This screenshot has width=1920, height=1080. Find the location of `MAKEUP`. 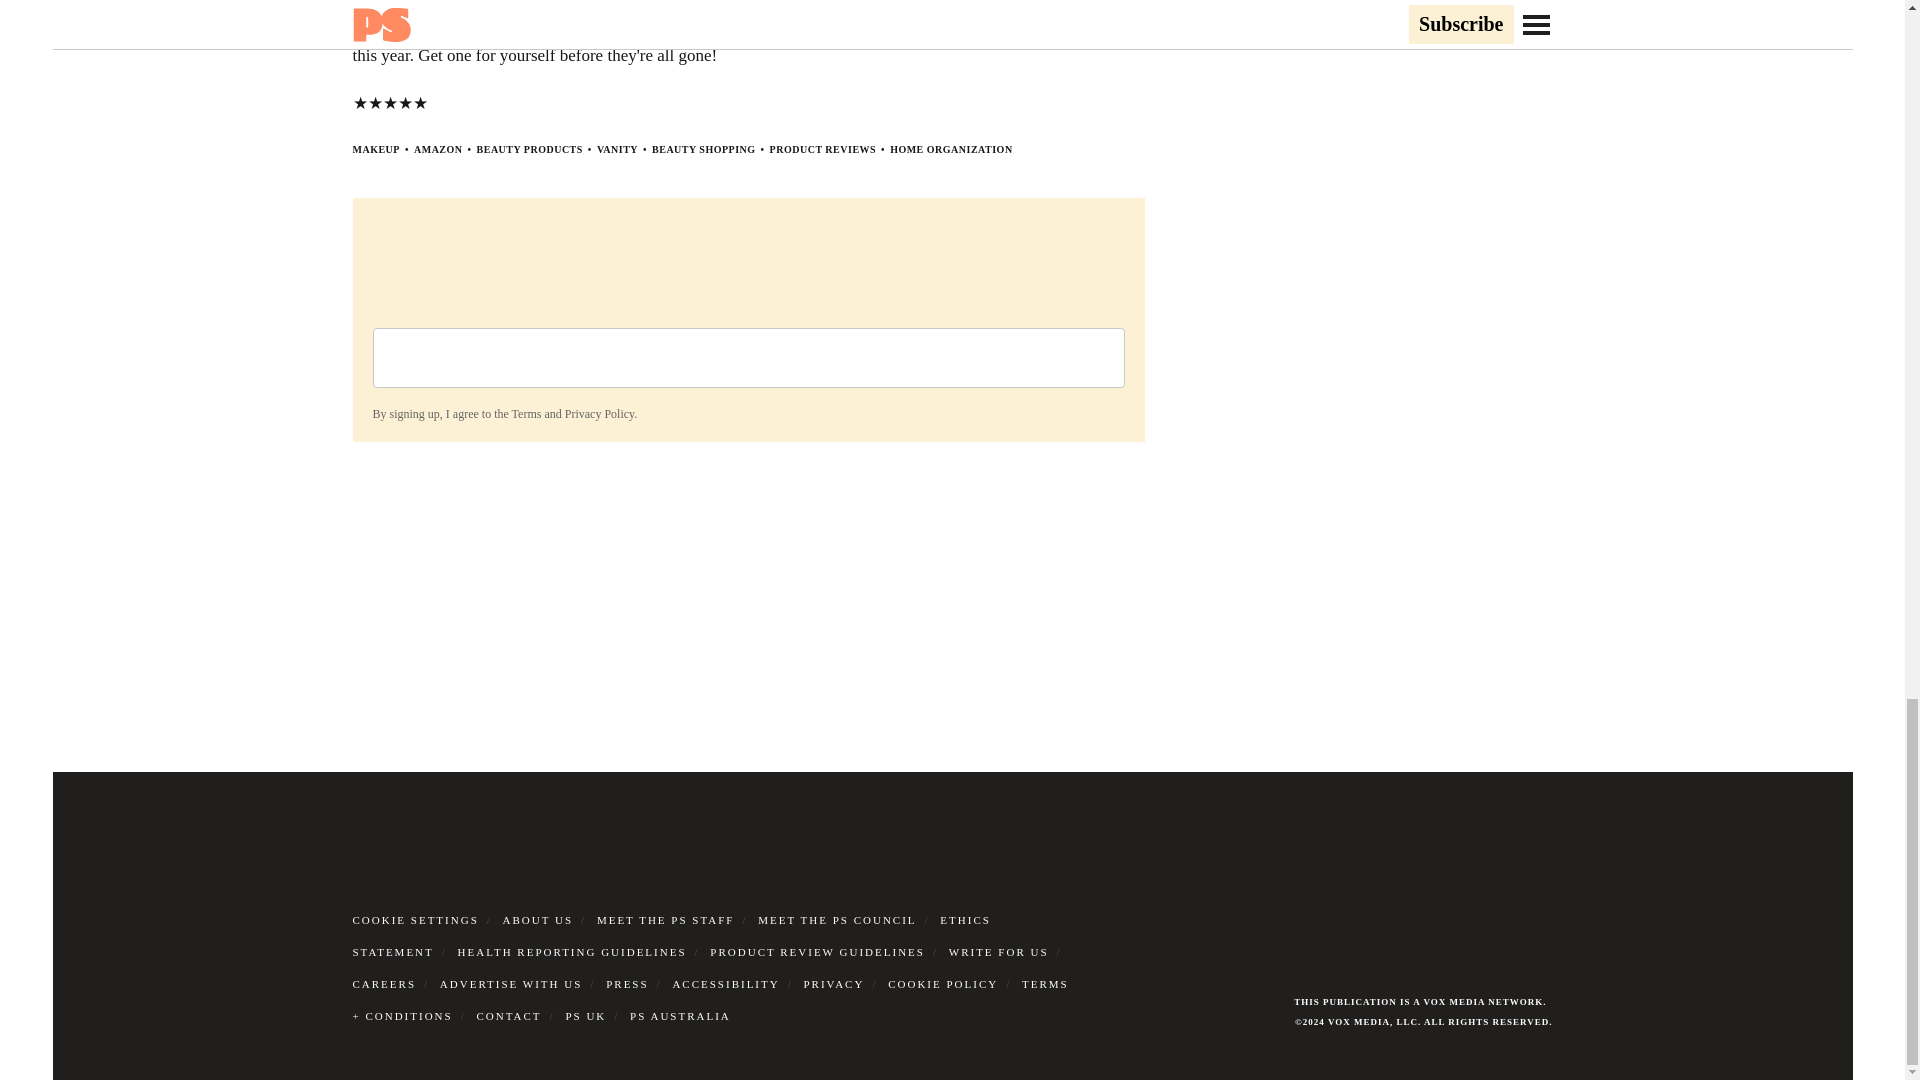

MAKEUP is located at coordinates (375, 149).